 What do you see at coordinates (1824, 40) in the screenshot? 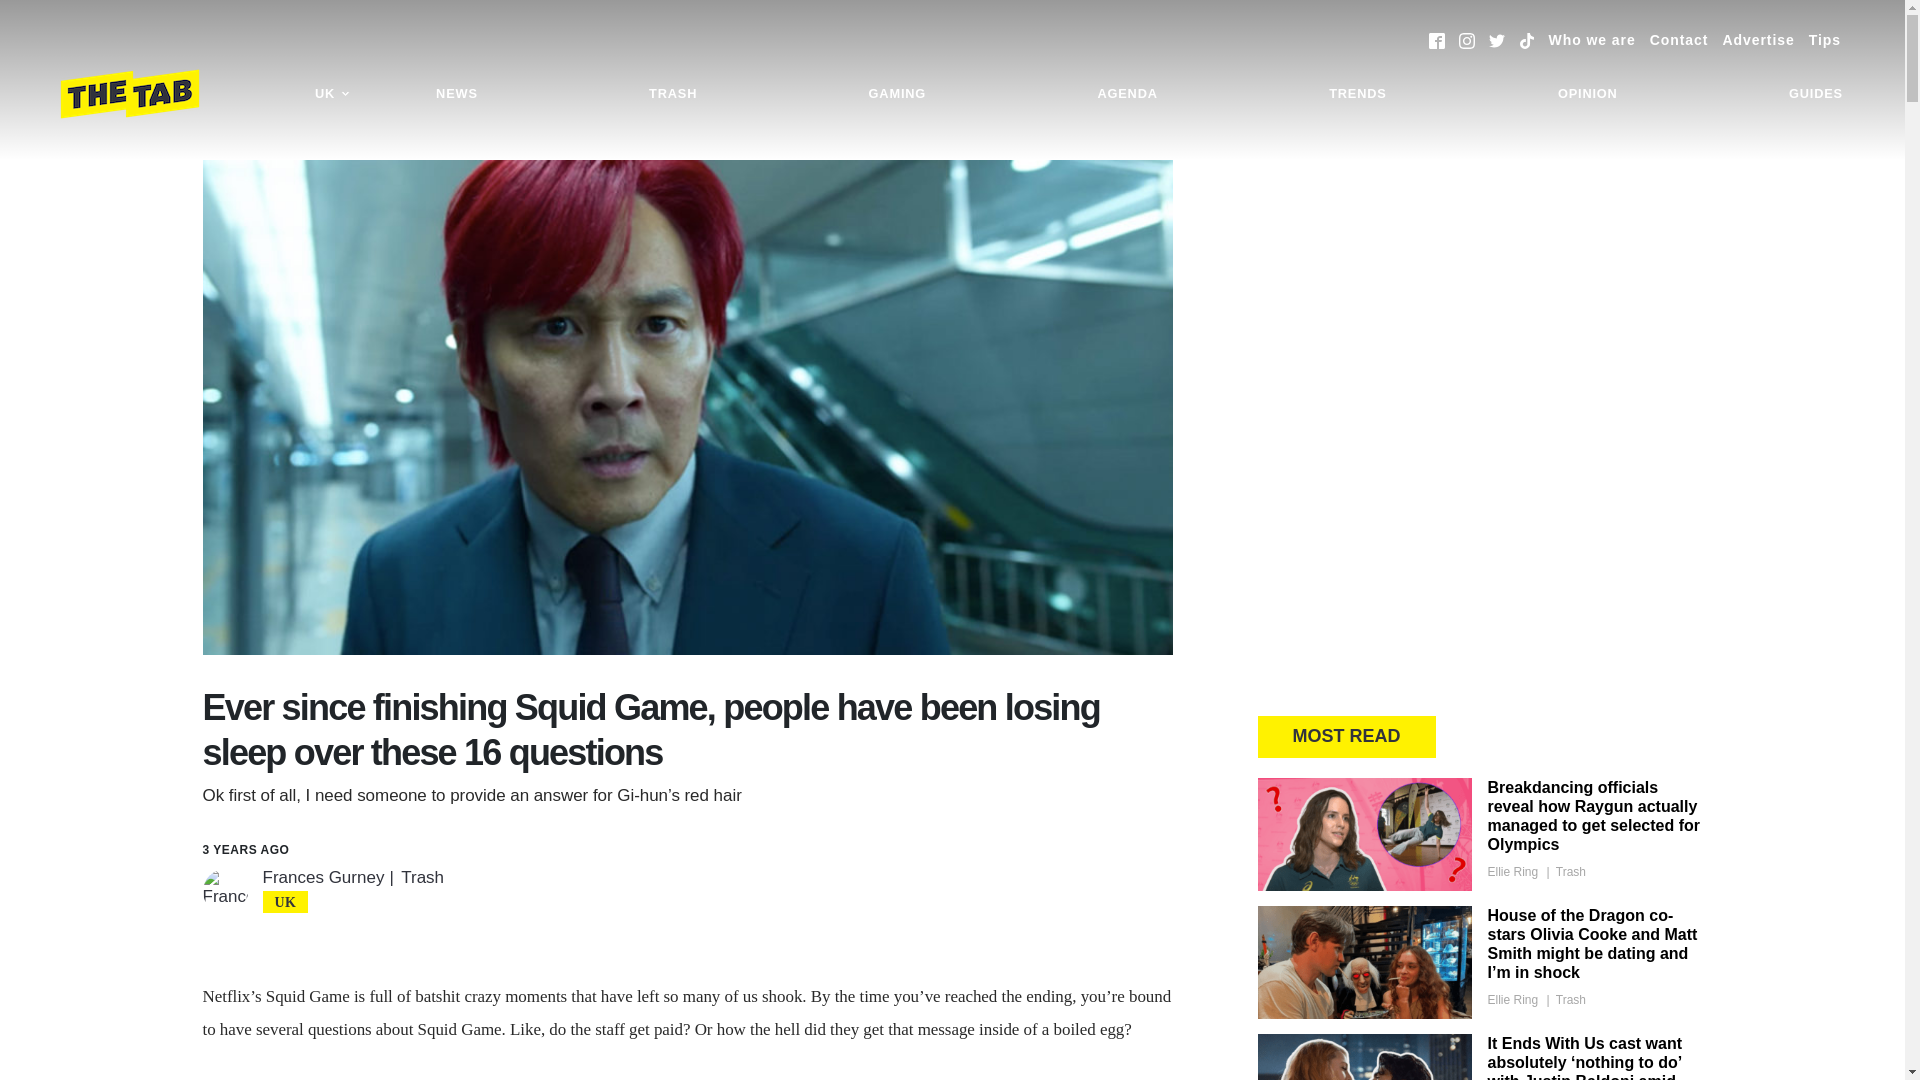
I see `Tips` at bounding box center [1824, 40].